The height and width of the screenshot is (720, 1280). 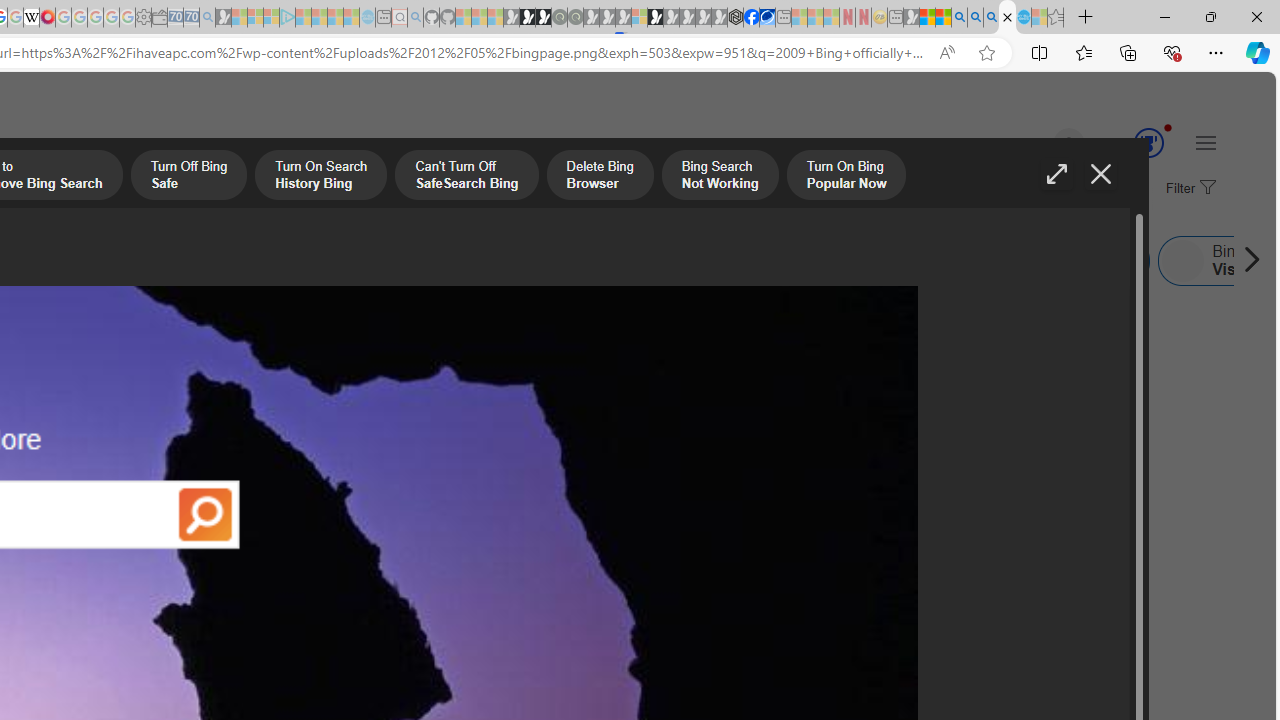 What do you see at coordinates (720, 177) in the screenshot?
I see `Bing Search Not Working` at bounding box center [720, 177].